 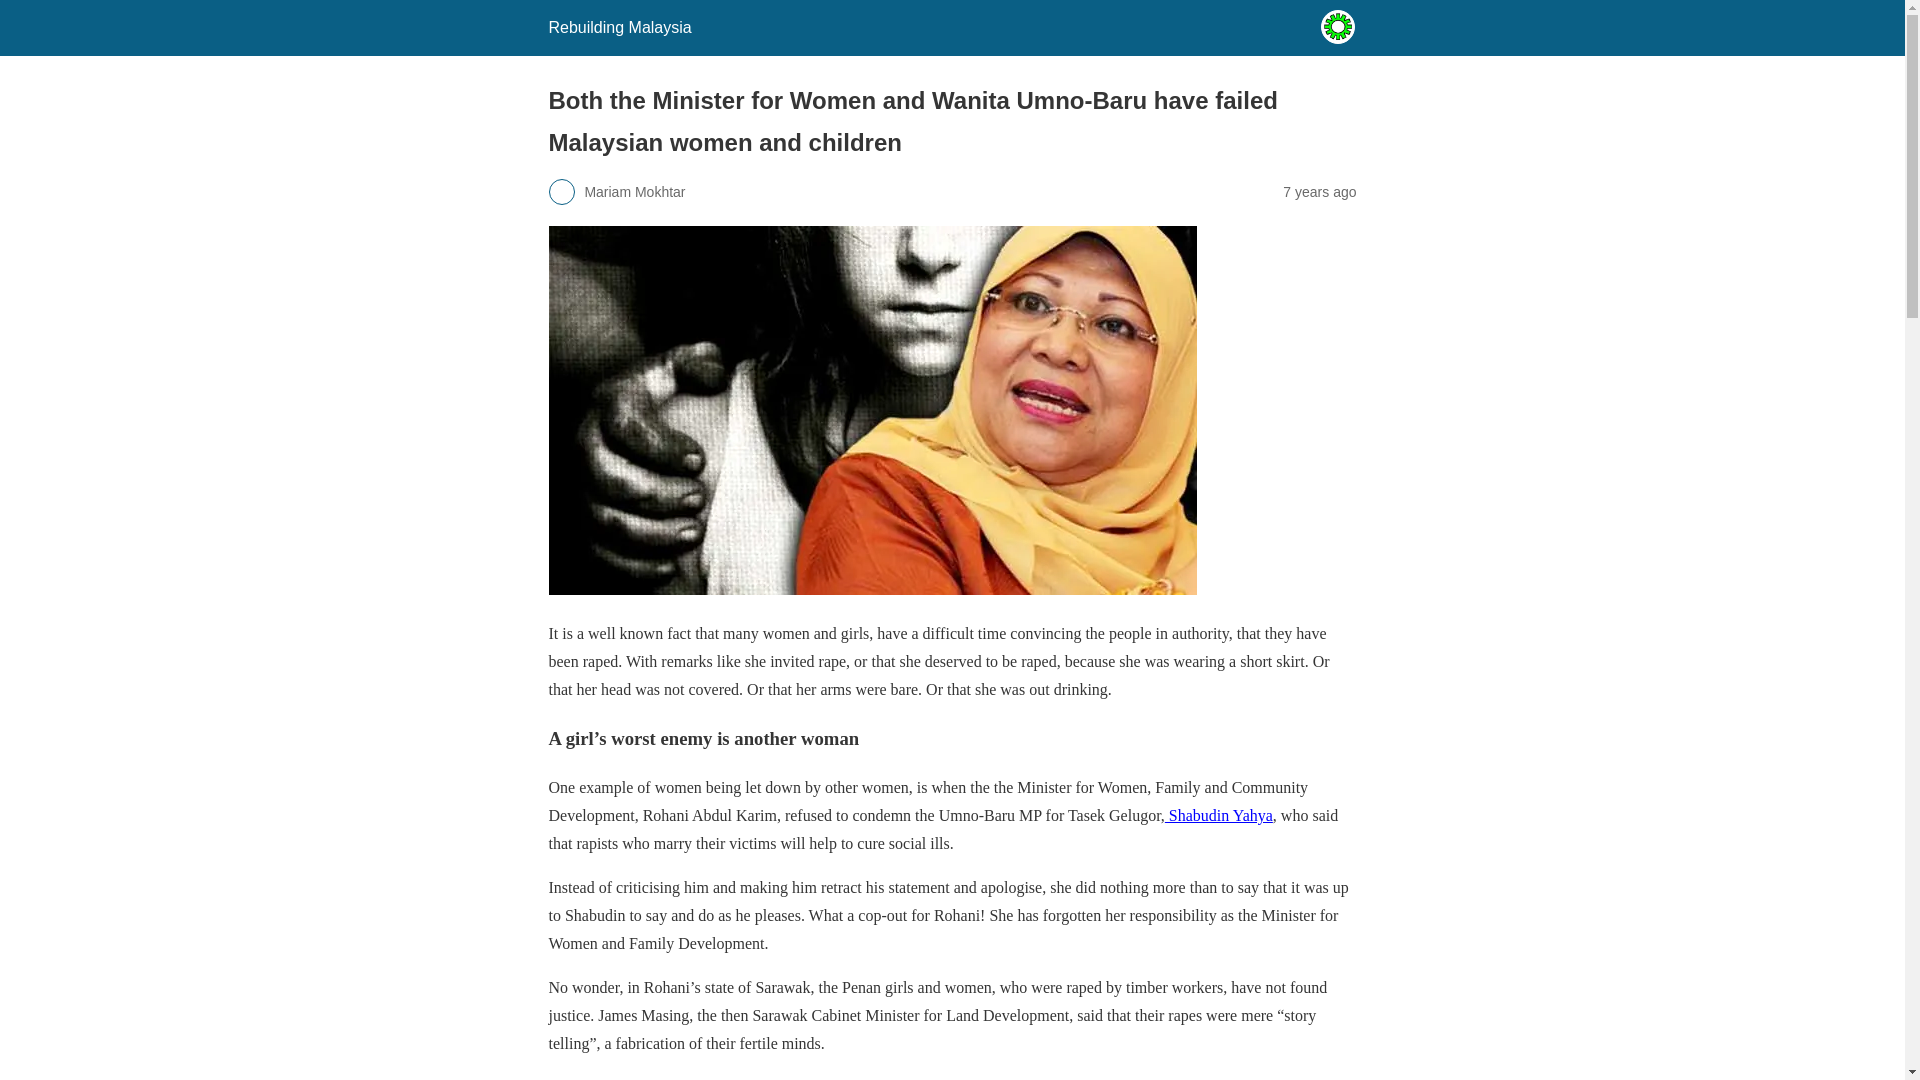 I want to click on Shabudin Yahya, so click(x=1218, y=815).